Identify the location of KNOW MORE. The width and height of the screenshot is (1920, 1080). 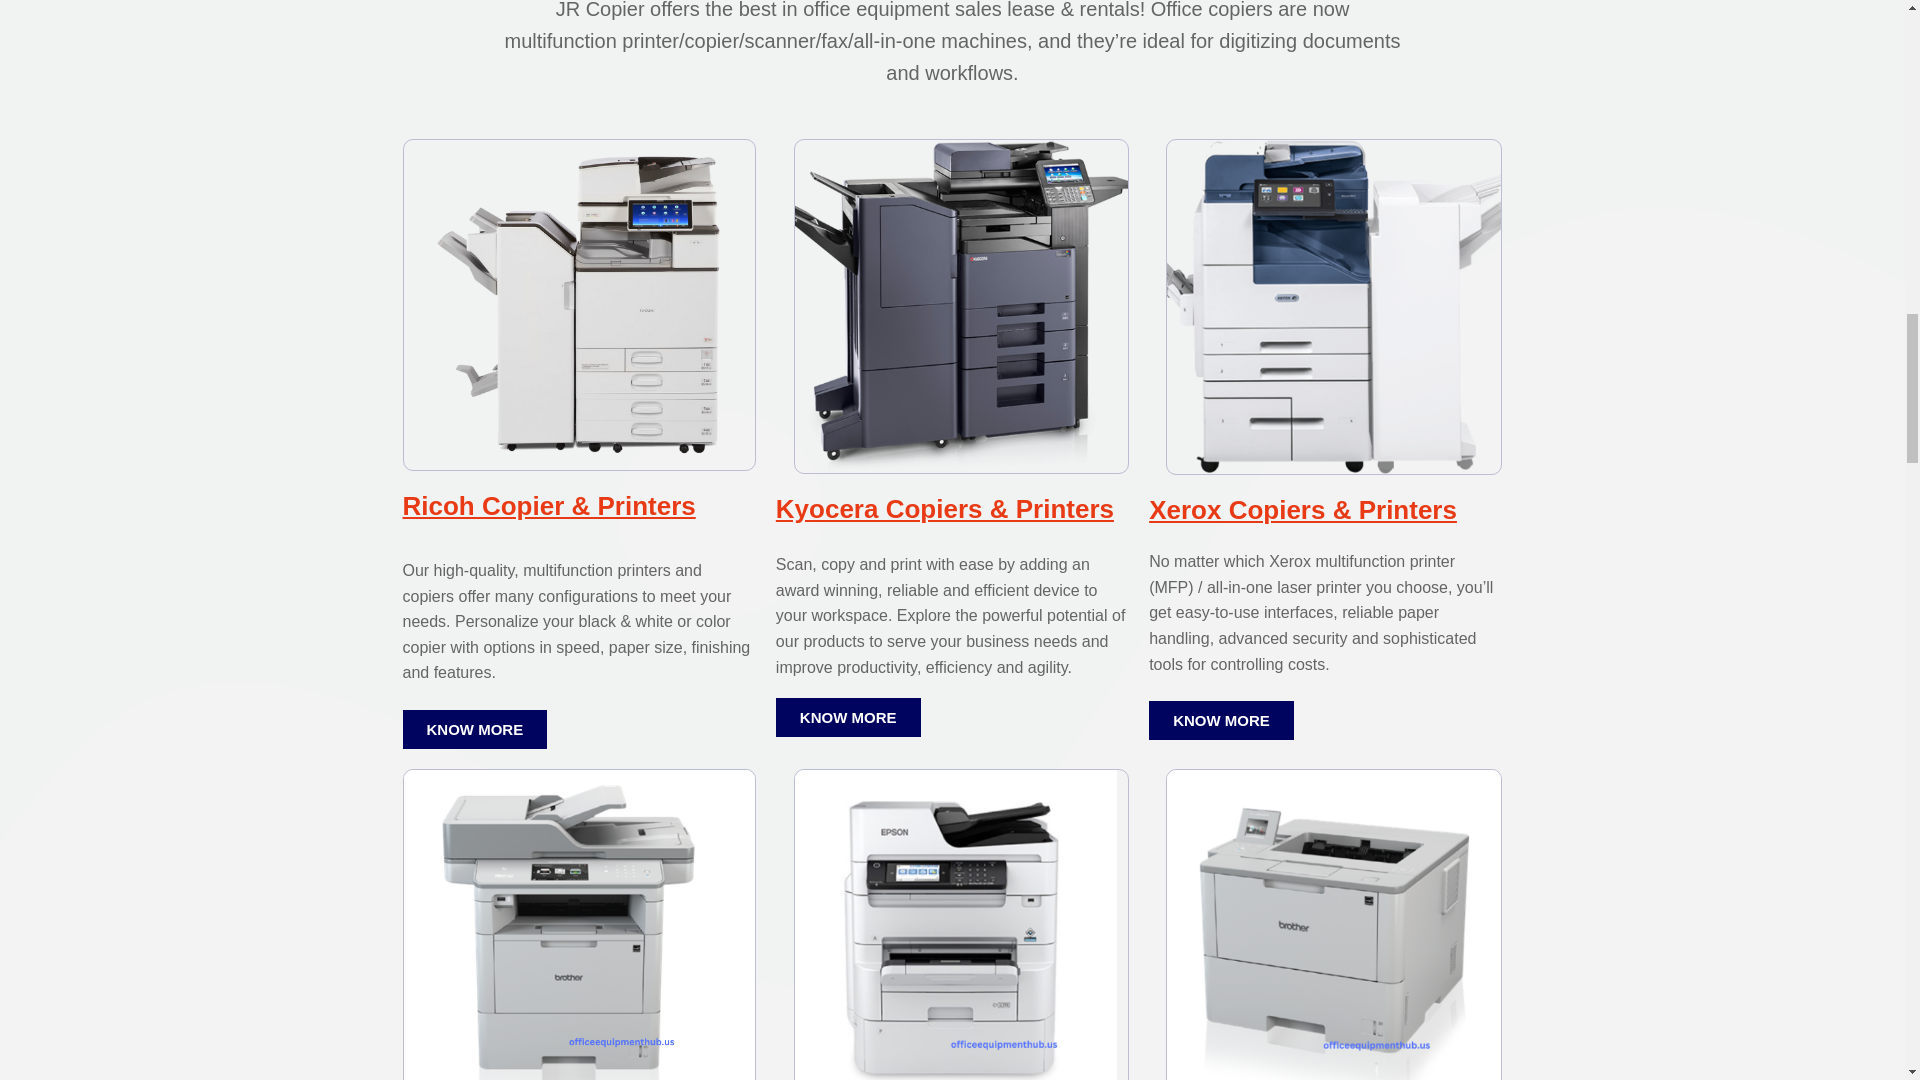
(848, 716).